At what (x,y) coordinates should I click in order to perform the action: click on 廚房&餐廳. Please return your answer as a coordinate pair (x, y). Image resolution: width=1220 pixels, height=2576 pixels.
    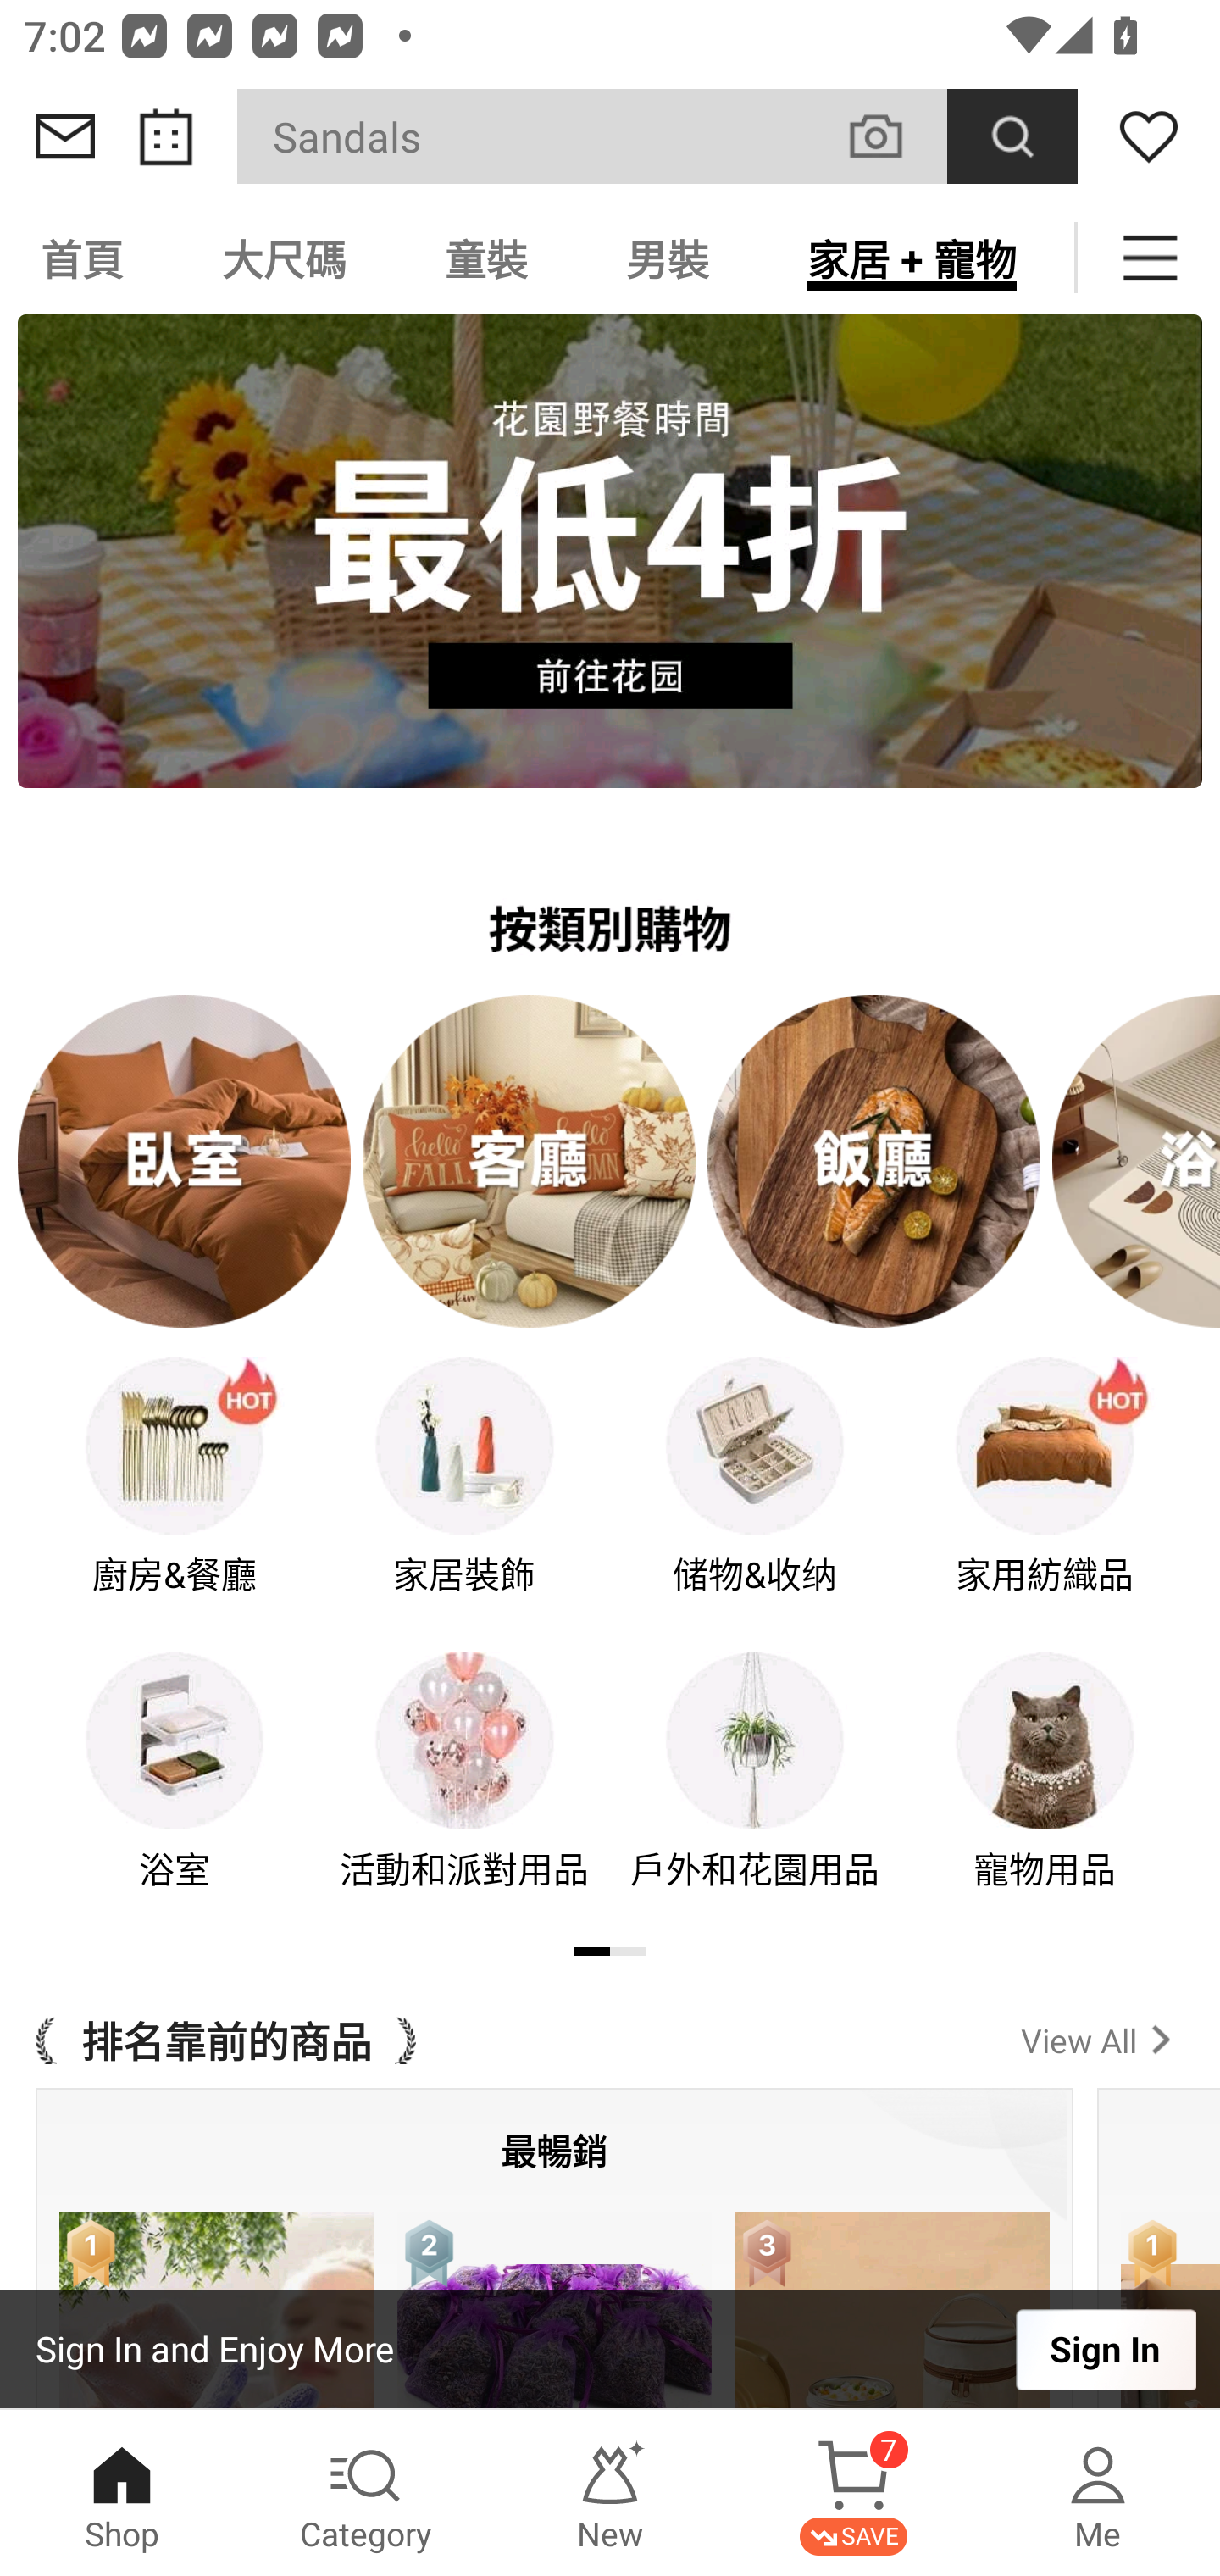
    Looking at the image, I should click on (175, 1499).